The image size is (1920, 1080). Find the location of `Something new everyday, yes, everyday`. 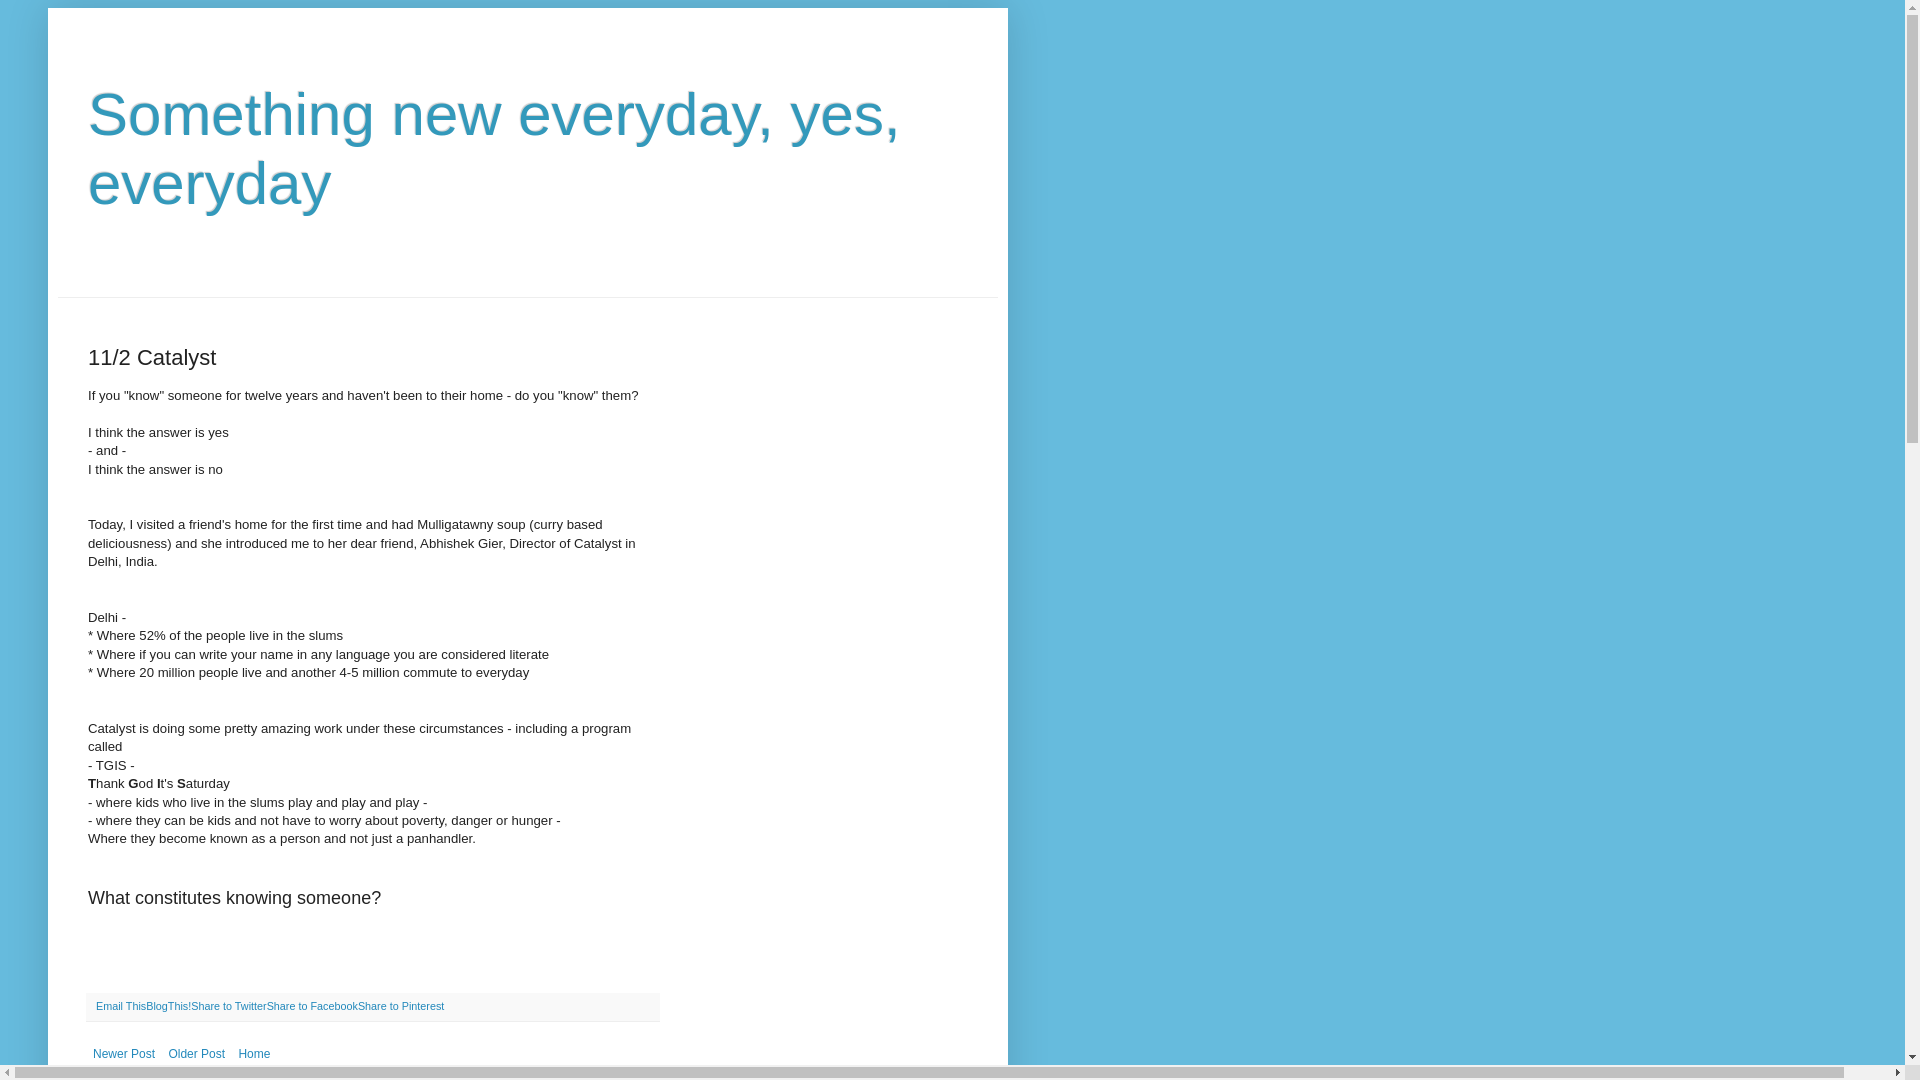

Something new everyday, yes, everyday is located at coordinates (494, 149).